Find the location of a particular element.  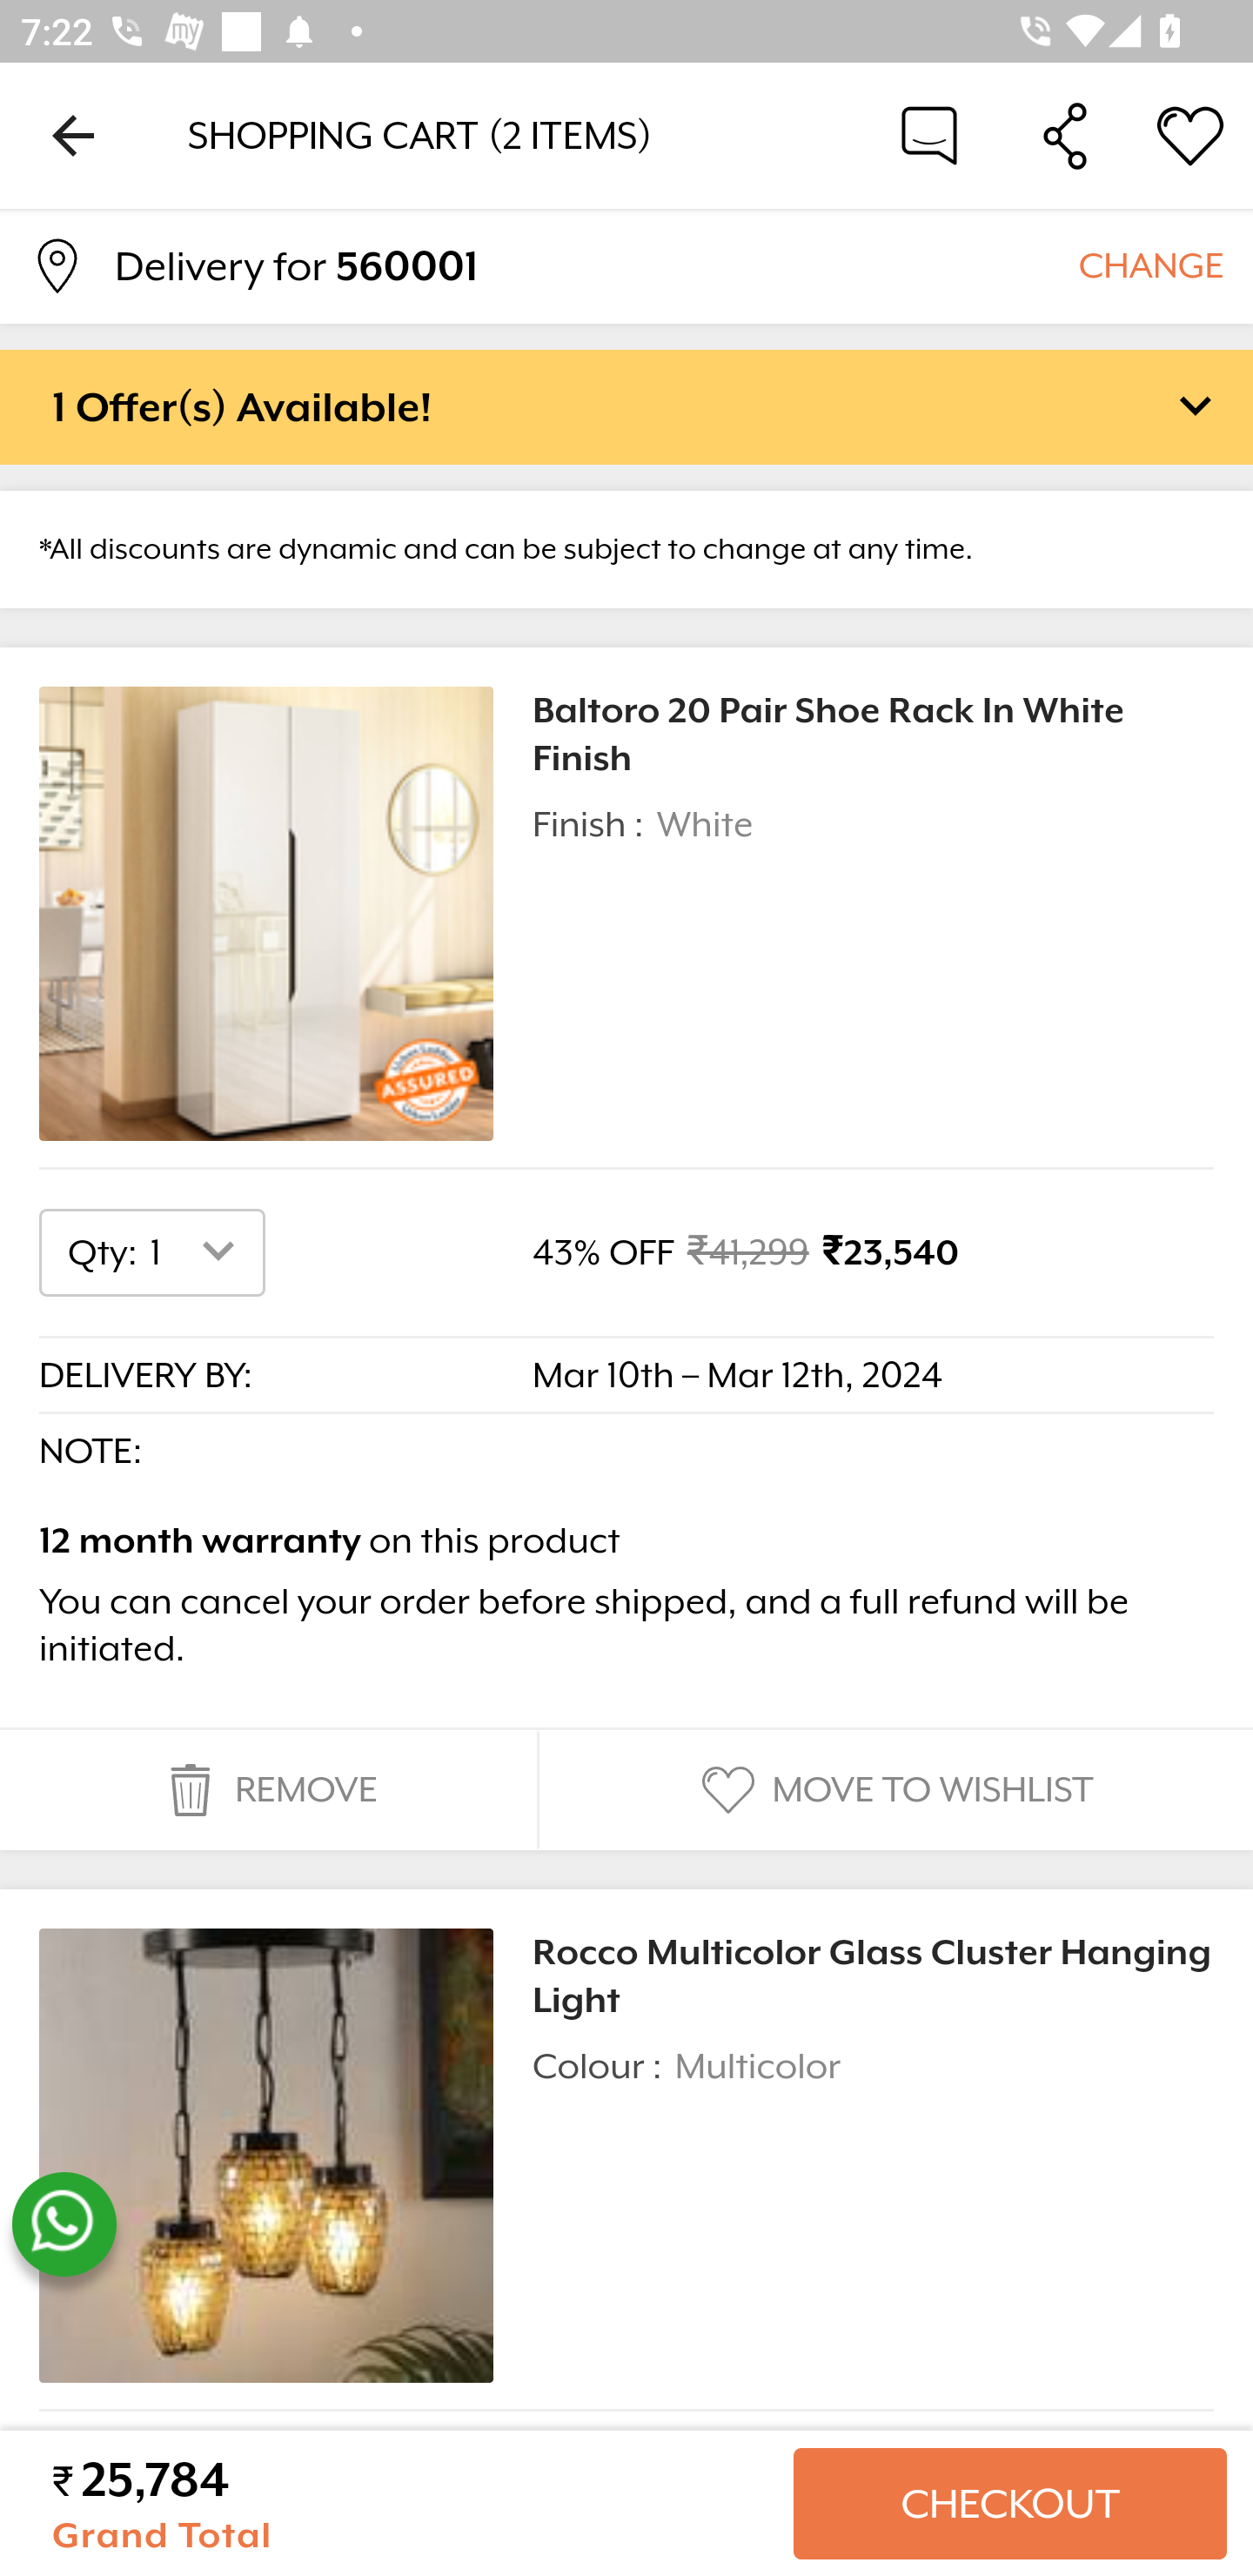

REMOVE is located at coordinates (268, 1790).